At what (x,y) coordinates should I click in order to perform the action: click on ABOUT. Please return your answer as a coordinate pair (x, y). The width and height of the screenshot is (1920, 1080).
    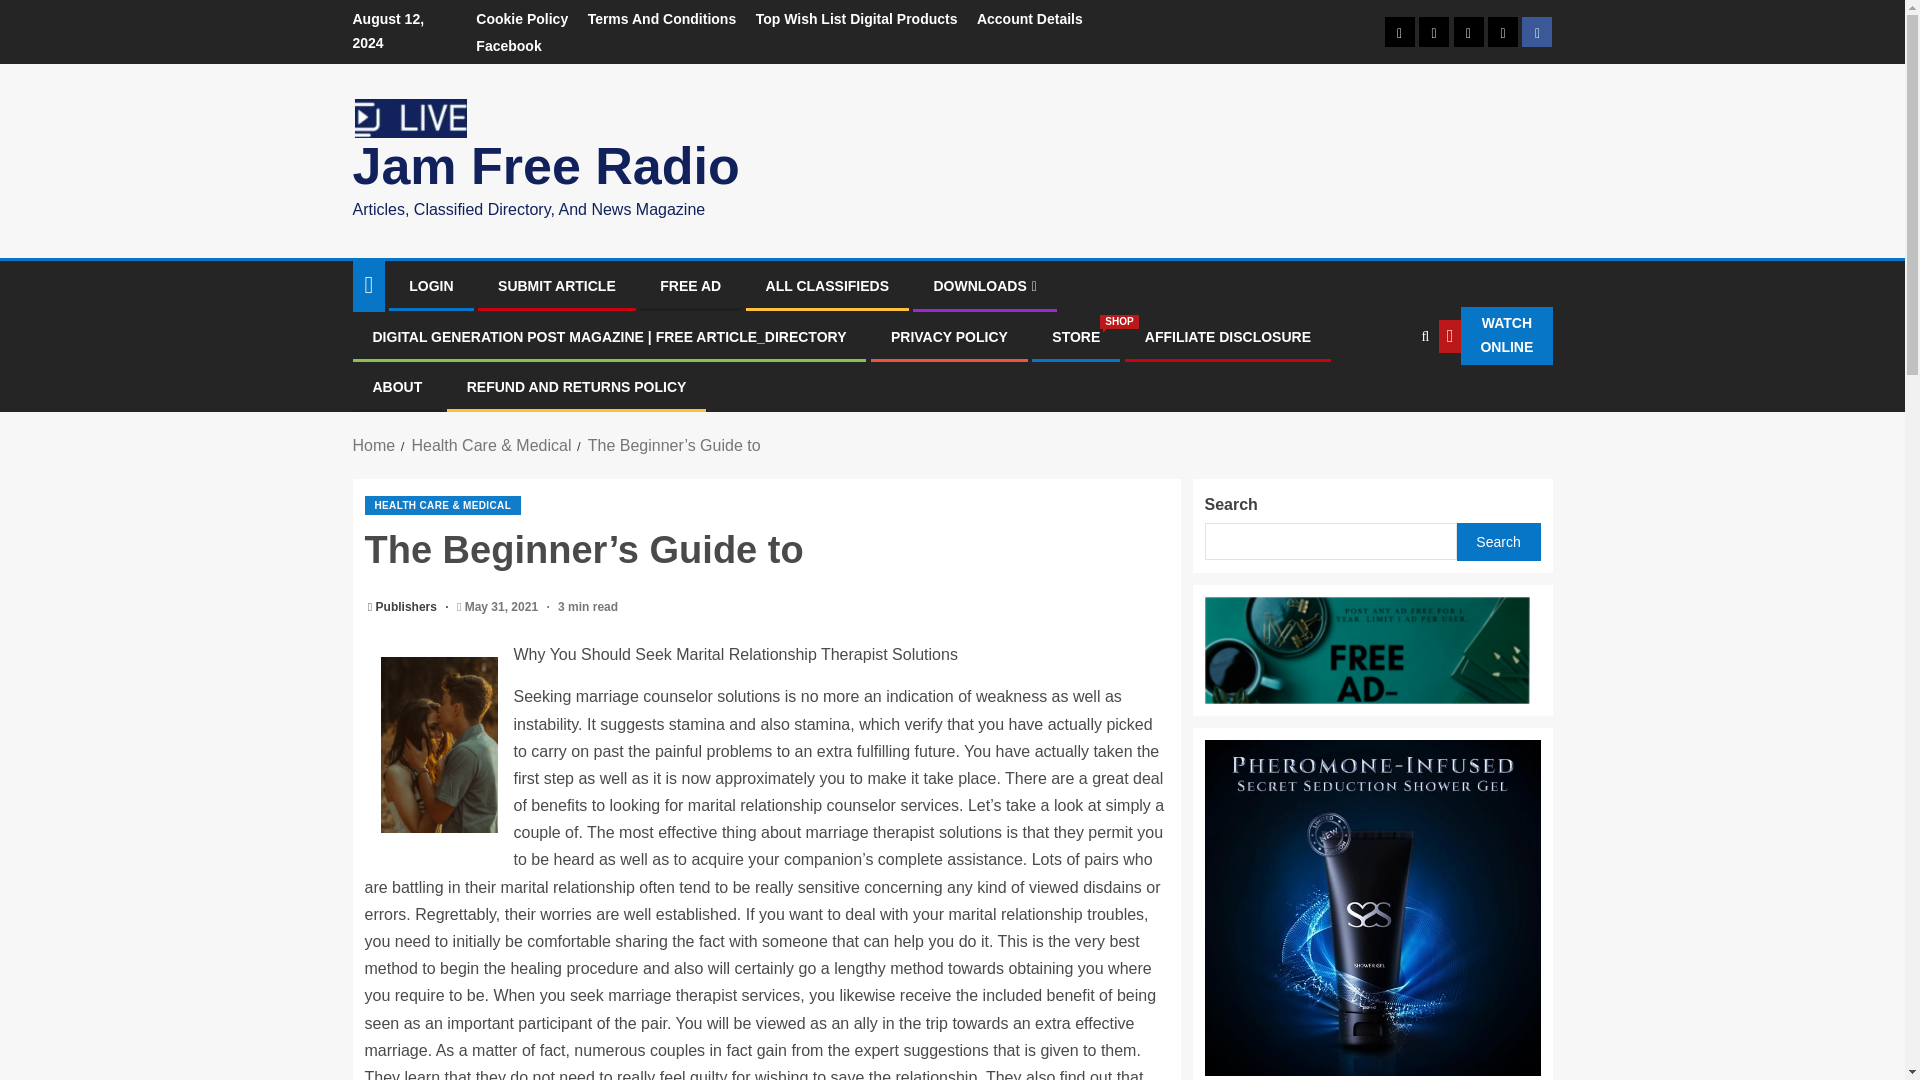
    Looking at the image, I should click on (397, 387).